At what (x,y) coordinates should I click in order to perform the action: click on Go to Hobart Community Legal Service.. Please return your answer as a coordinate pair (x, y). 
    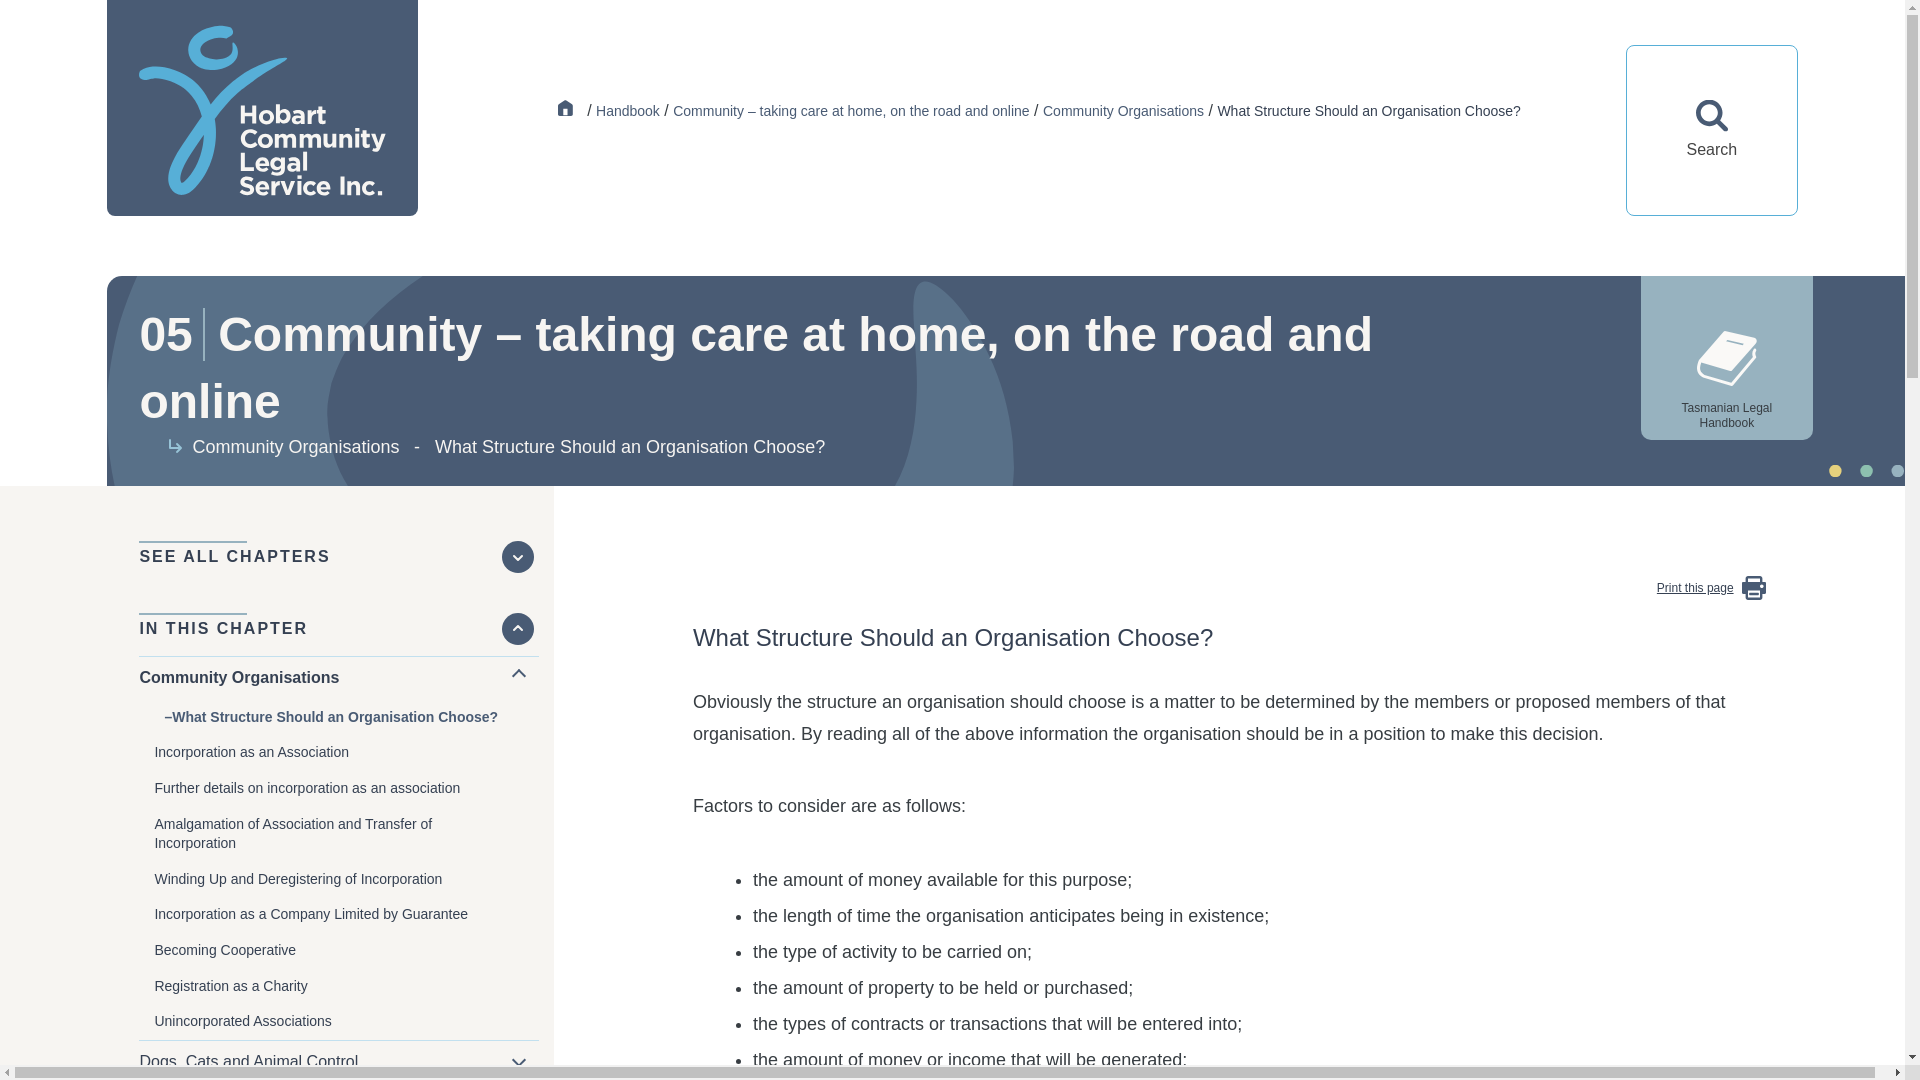
    Looking at the image, I should click on (570, 110).